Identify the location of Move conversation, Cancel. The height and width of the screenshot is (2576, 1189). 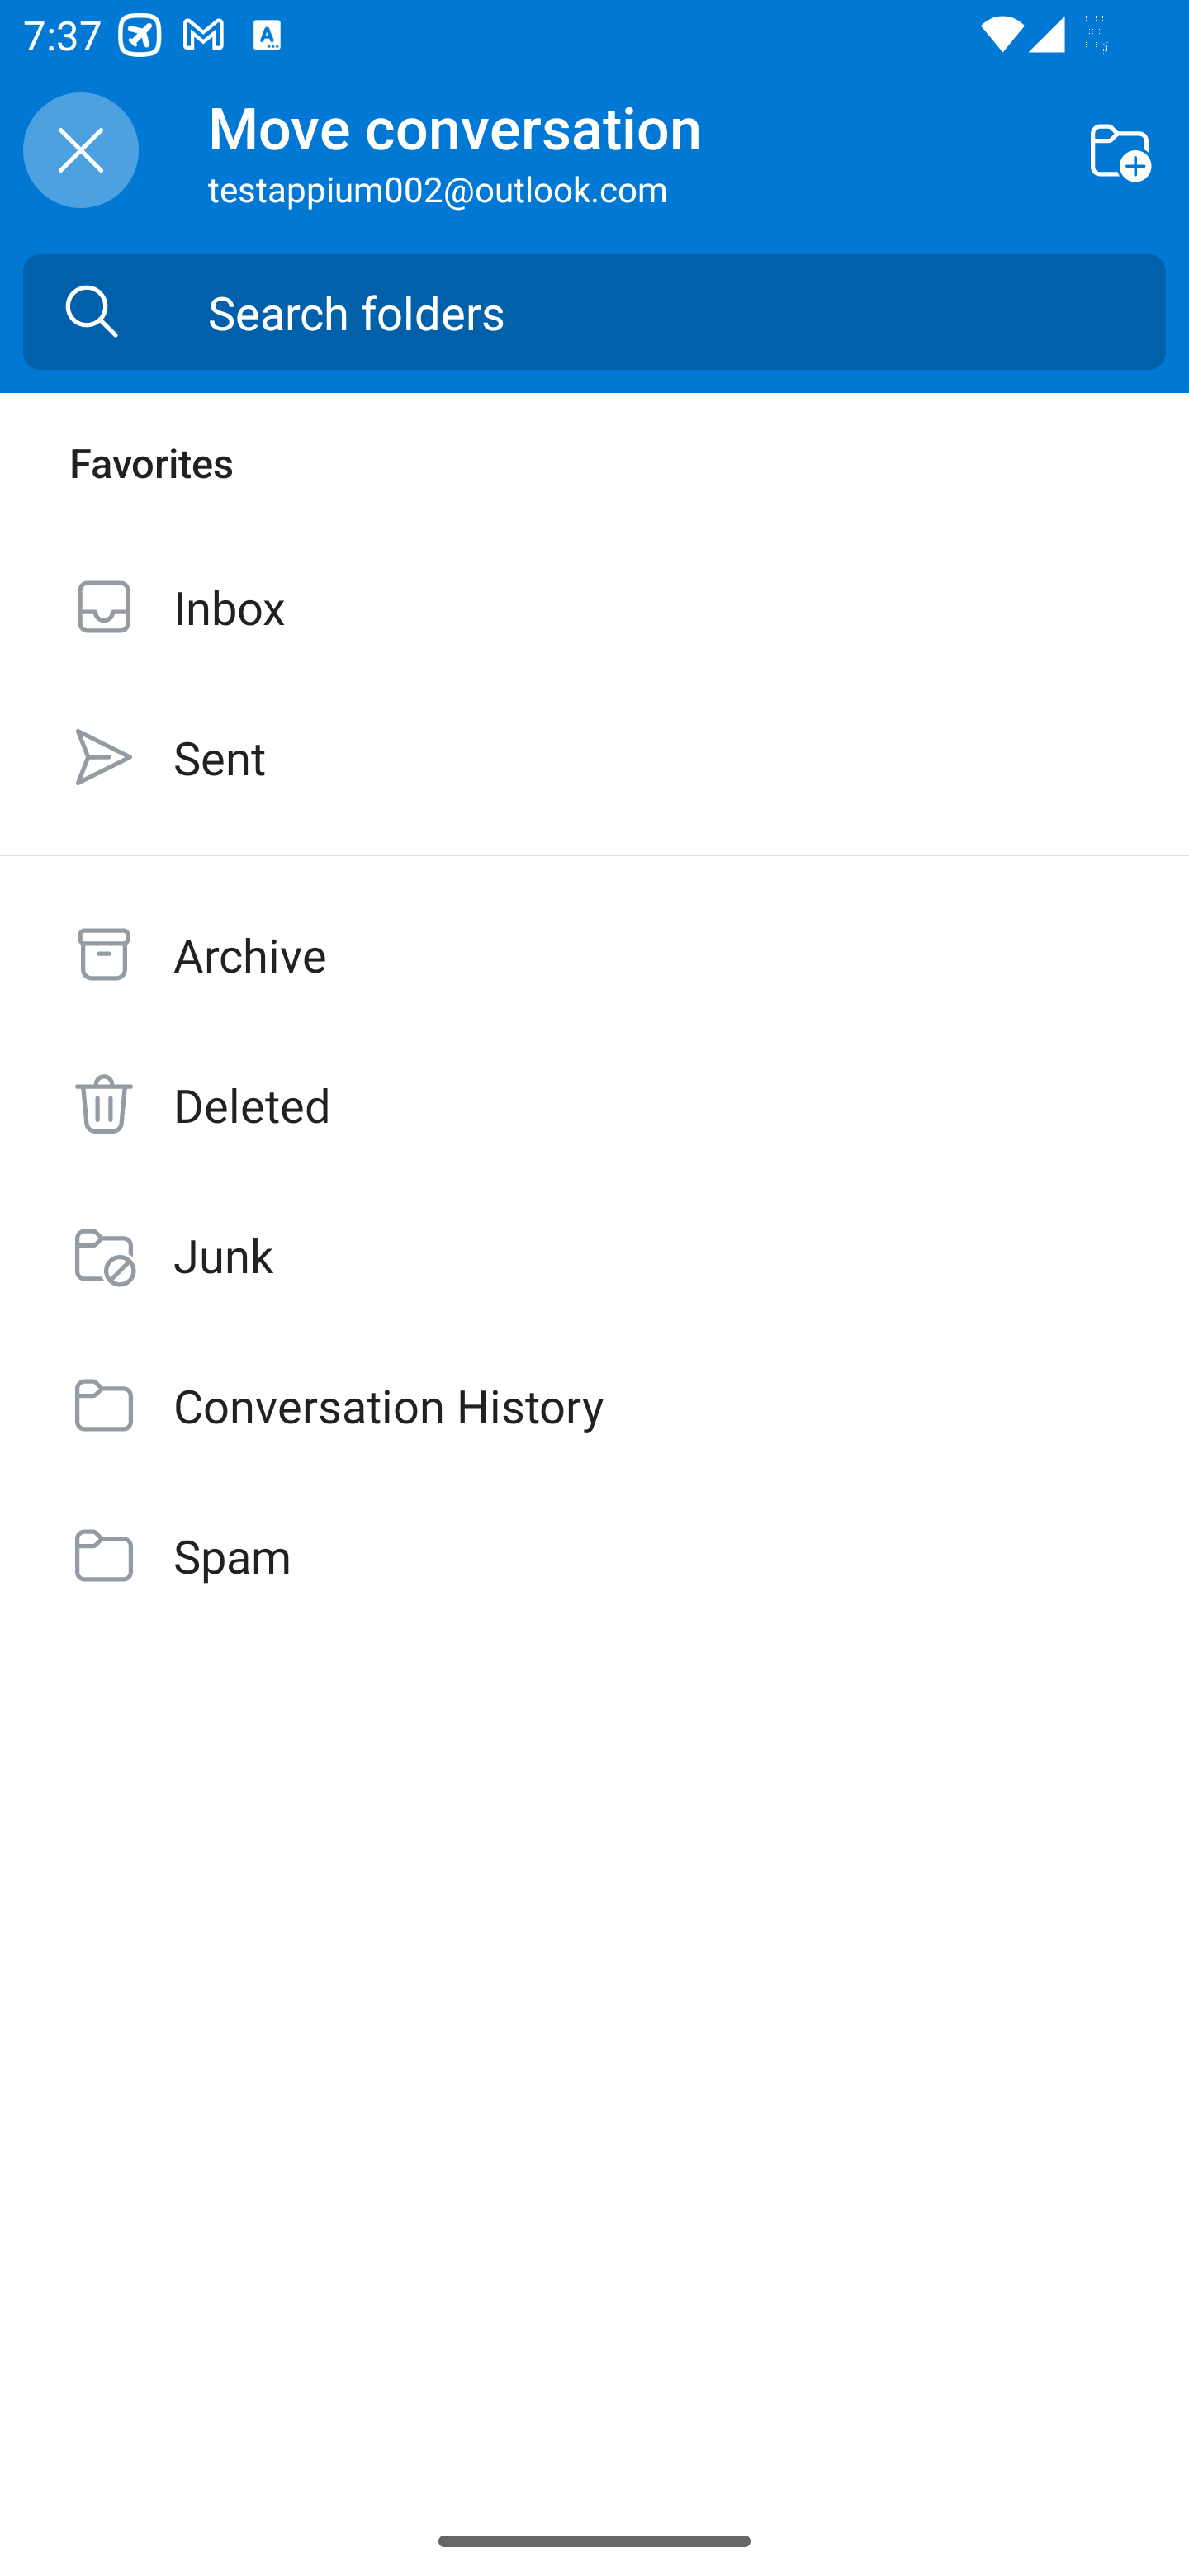
(81, 150).